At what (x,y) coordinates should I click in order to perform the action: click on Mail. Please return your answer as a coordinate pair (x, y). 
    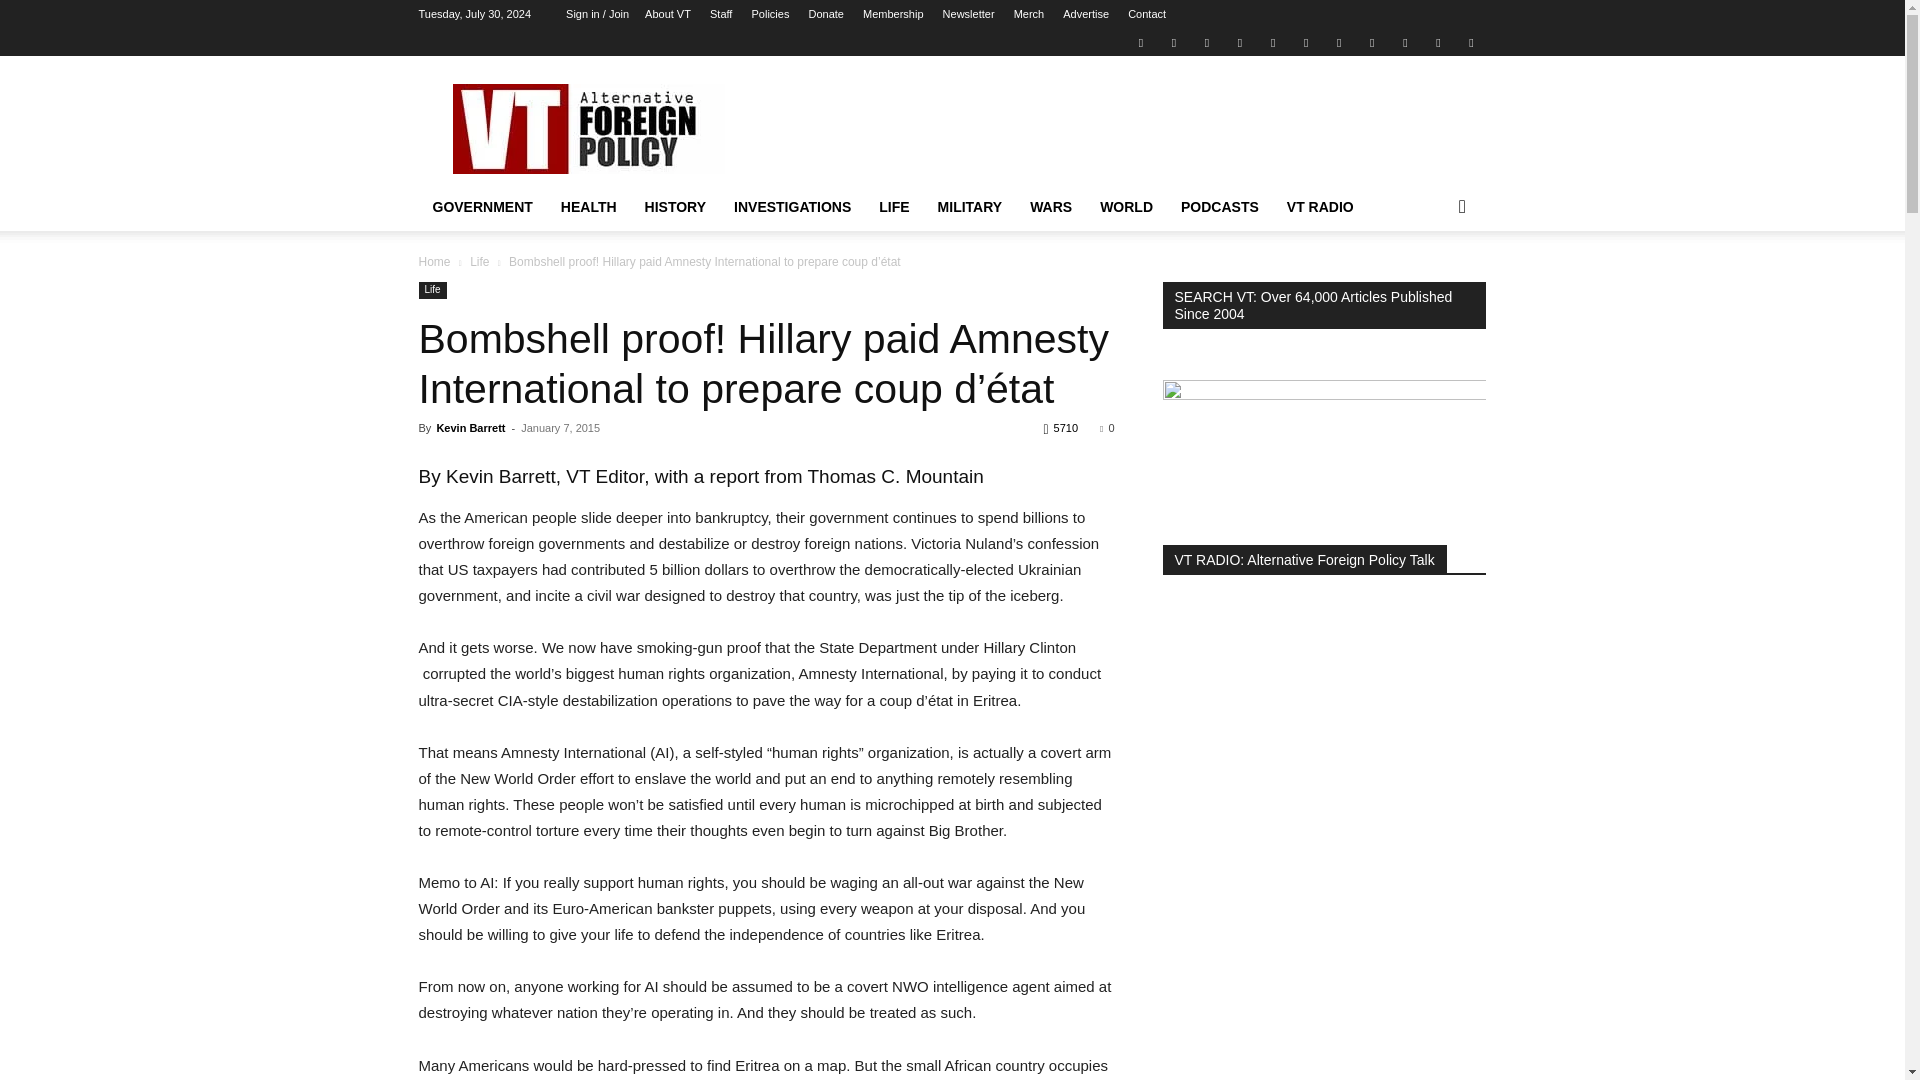
    Looking at the image, I should click on (1206, 42).